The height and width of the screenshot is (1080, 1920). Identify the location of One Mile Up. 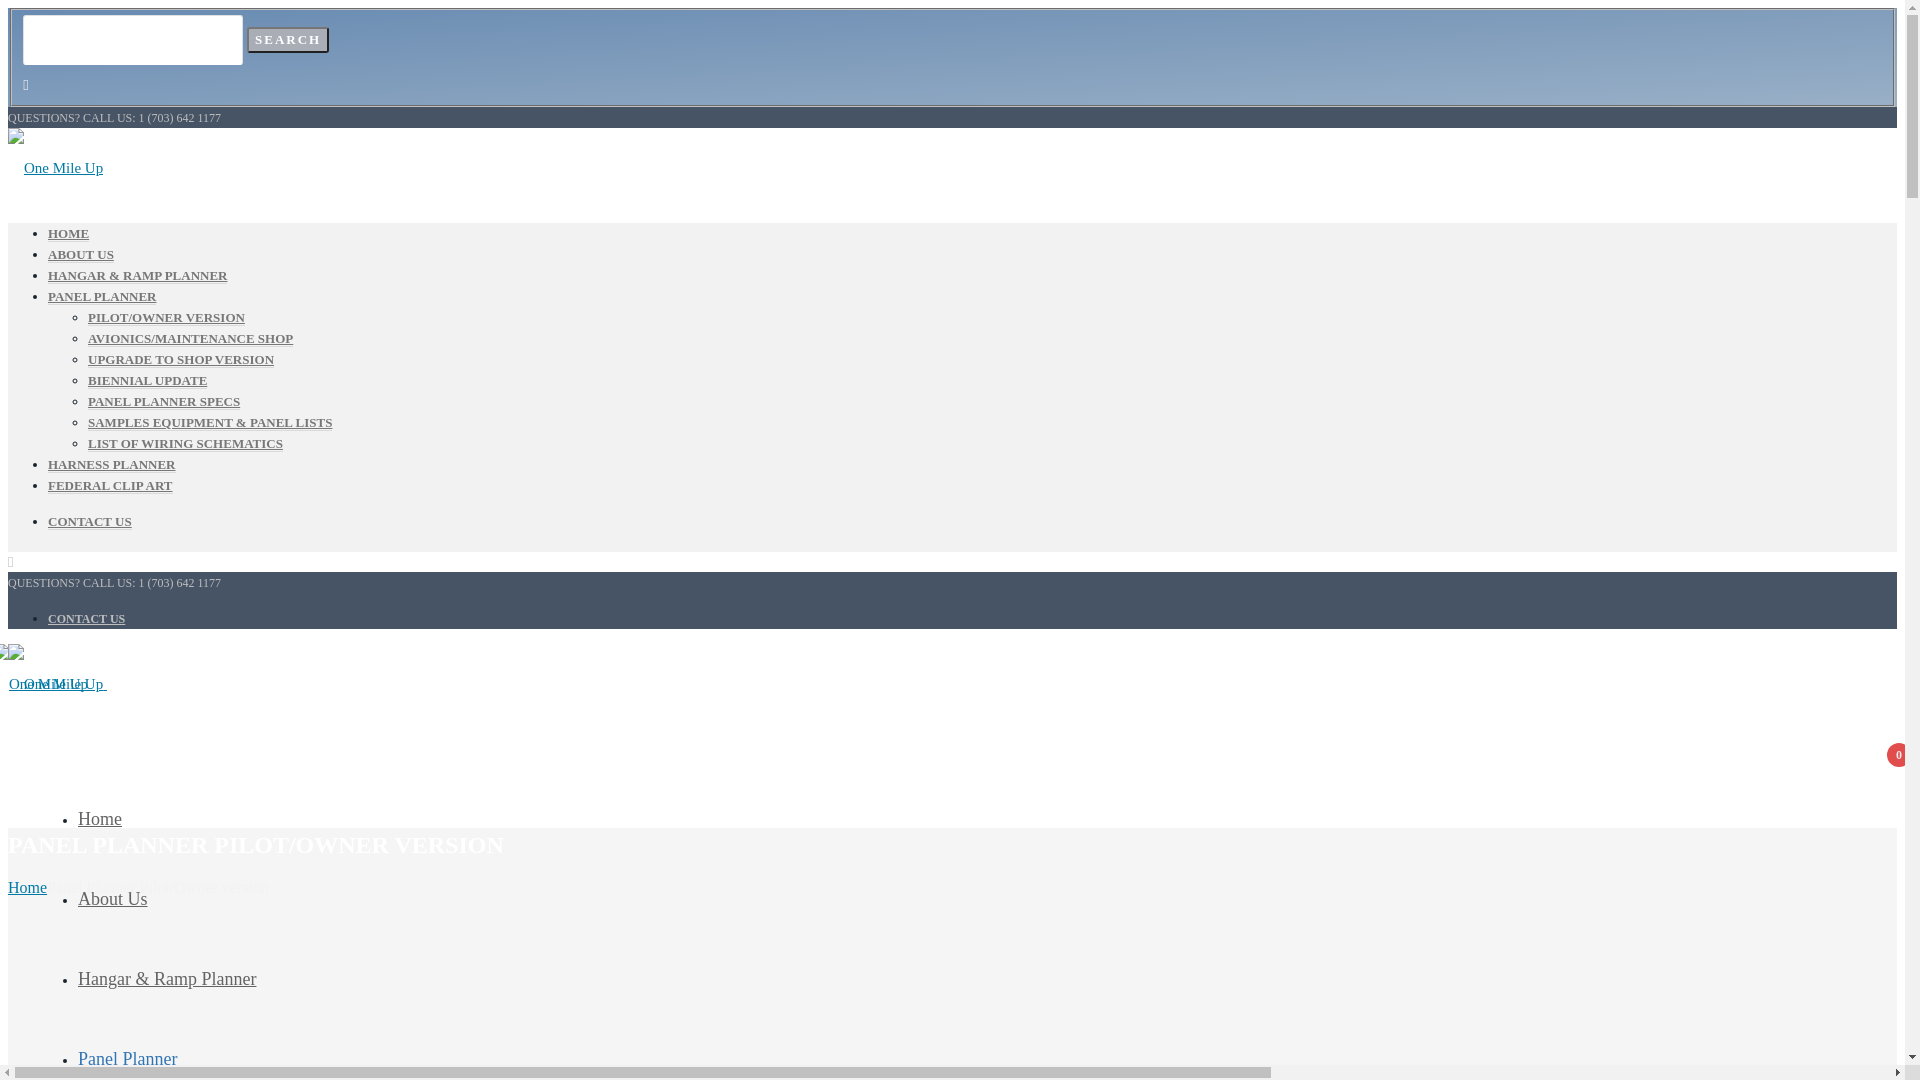
(48, 684).